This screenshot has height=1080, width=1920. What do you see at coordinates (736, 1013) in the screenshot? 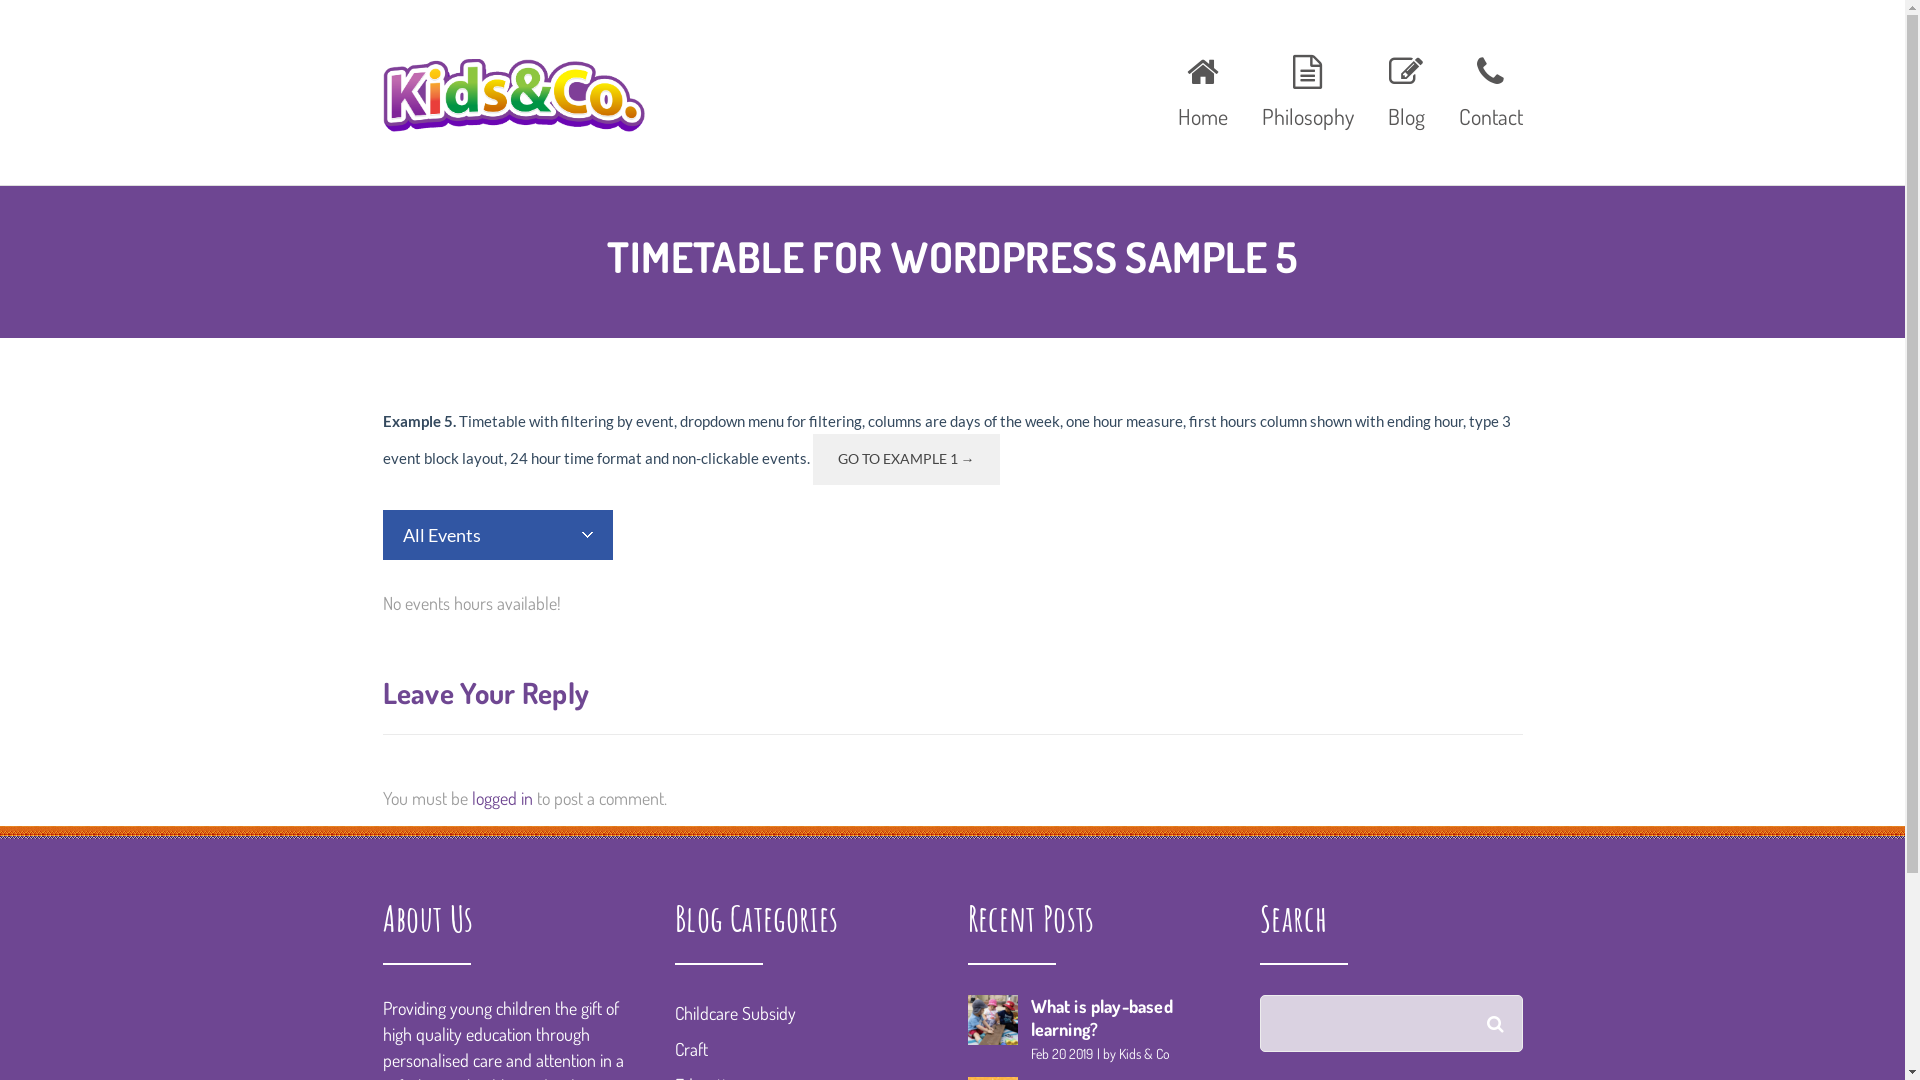
I see `Childcare Subsidy` at bounding box center [736, 1013].